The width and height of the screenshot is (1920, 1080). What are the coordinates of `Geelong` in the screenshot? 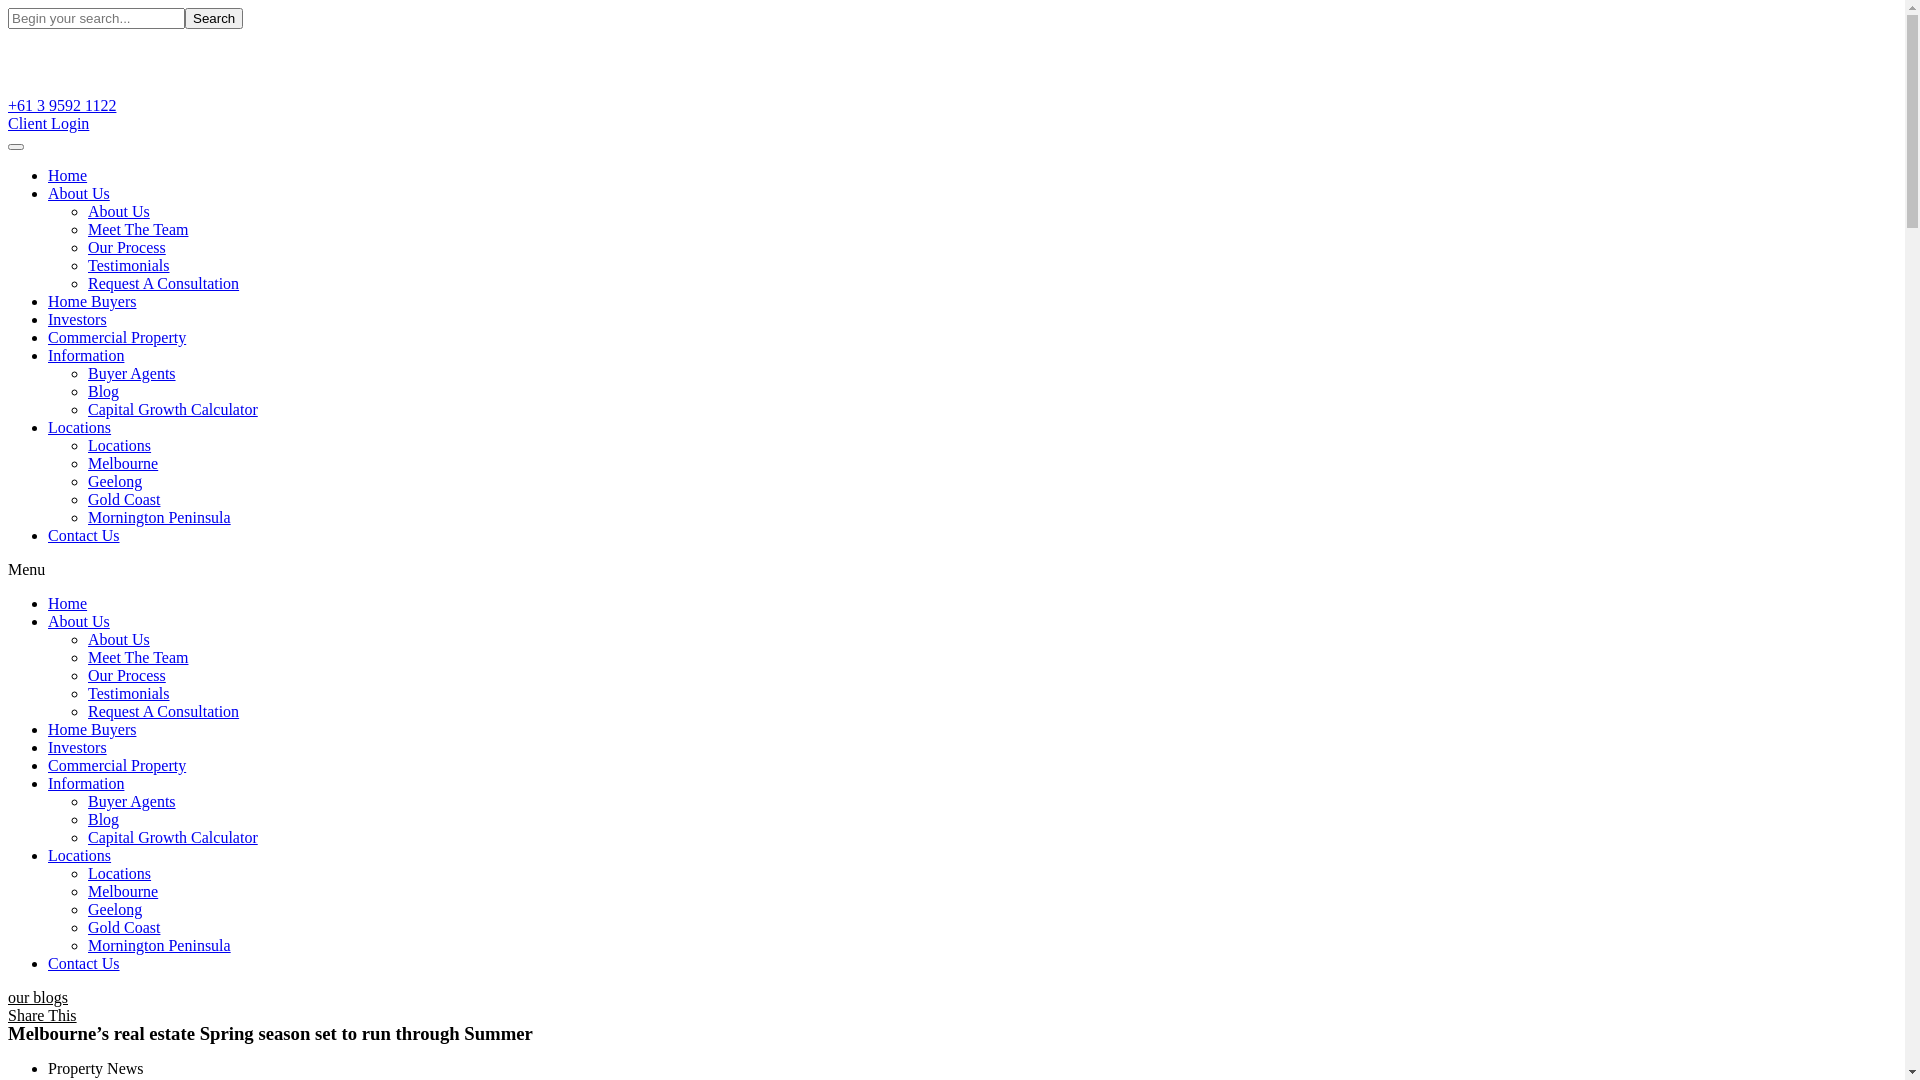 It's located at (115, 482).